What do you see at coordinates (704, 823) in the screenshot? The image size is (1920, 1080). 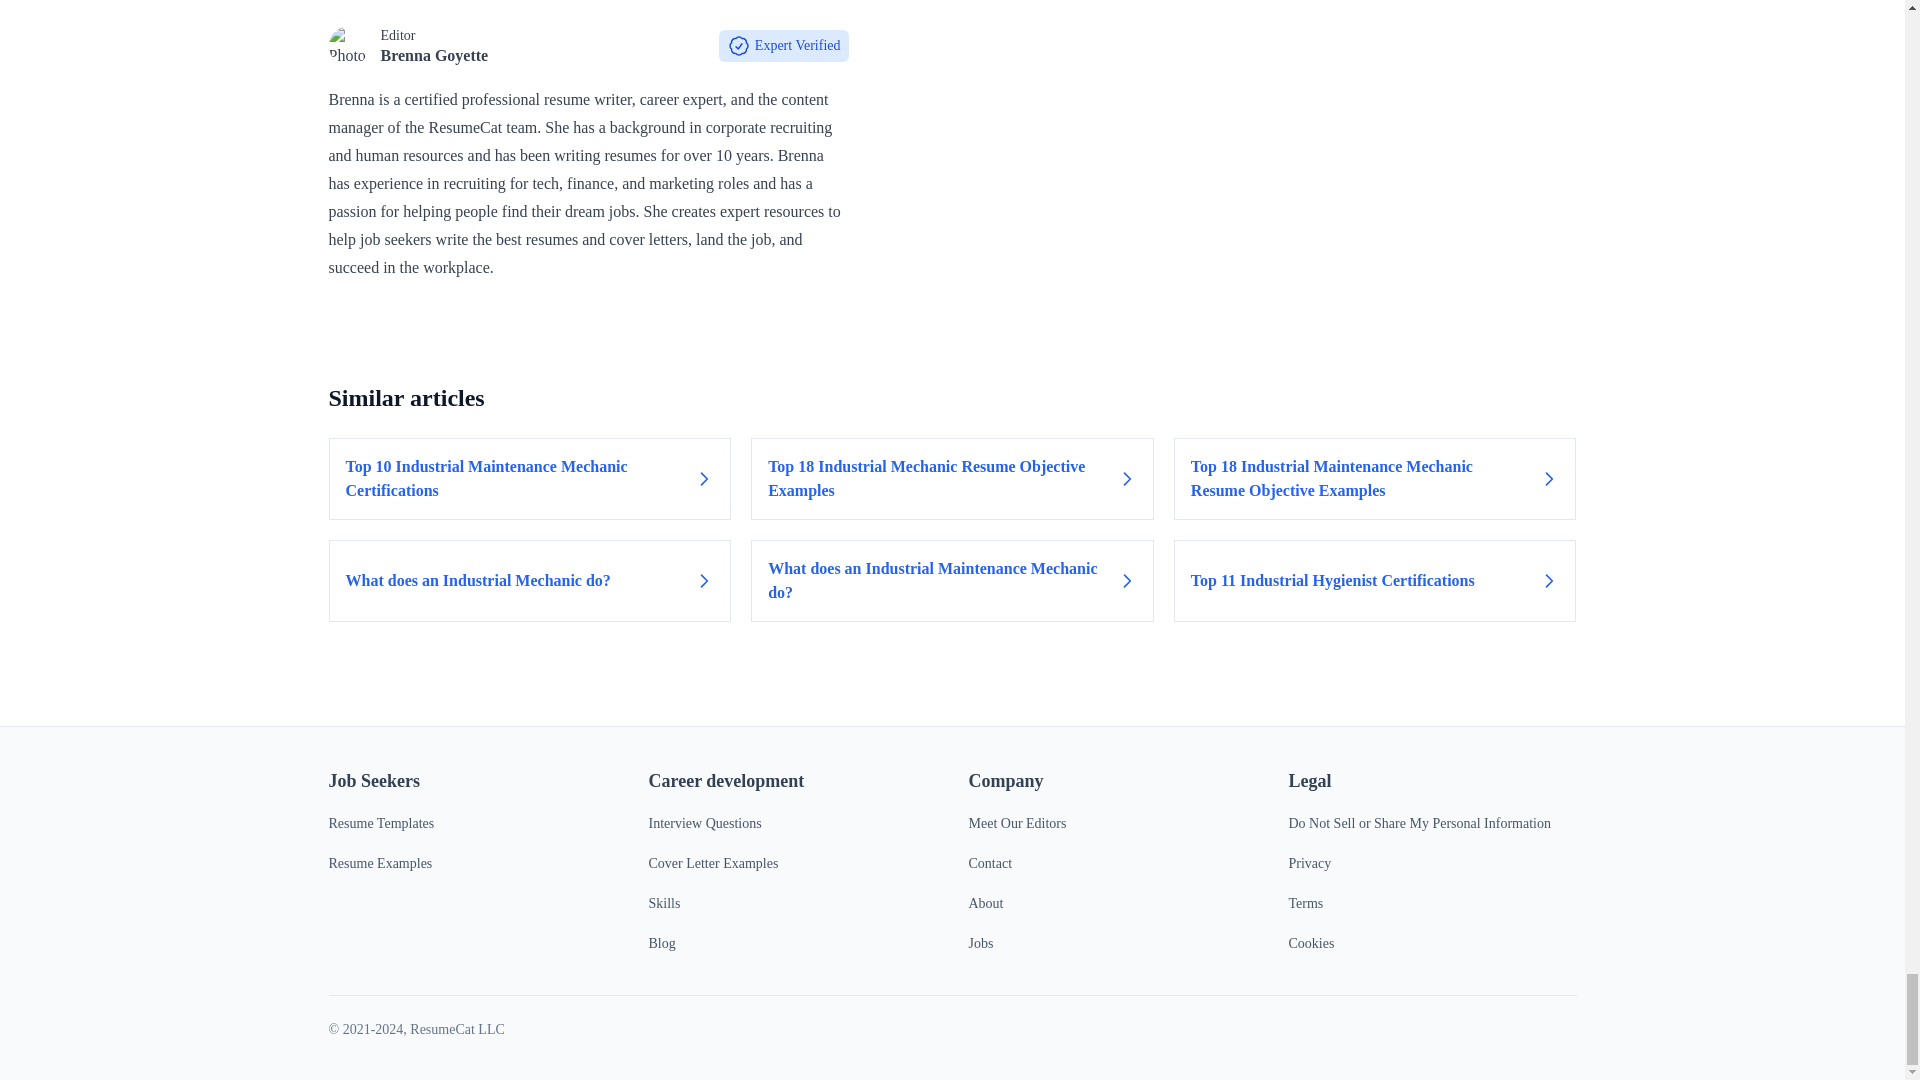 I see `Interview Questions` at bounding box center [704, 823].